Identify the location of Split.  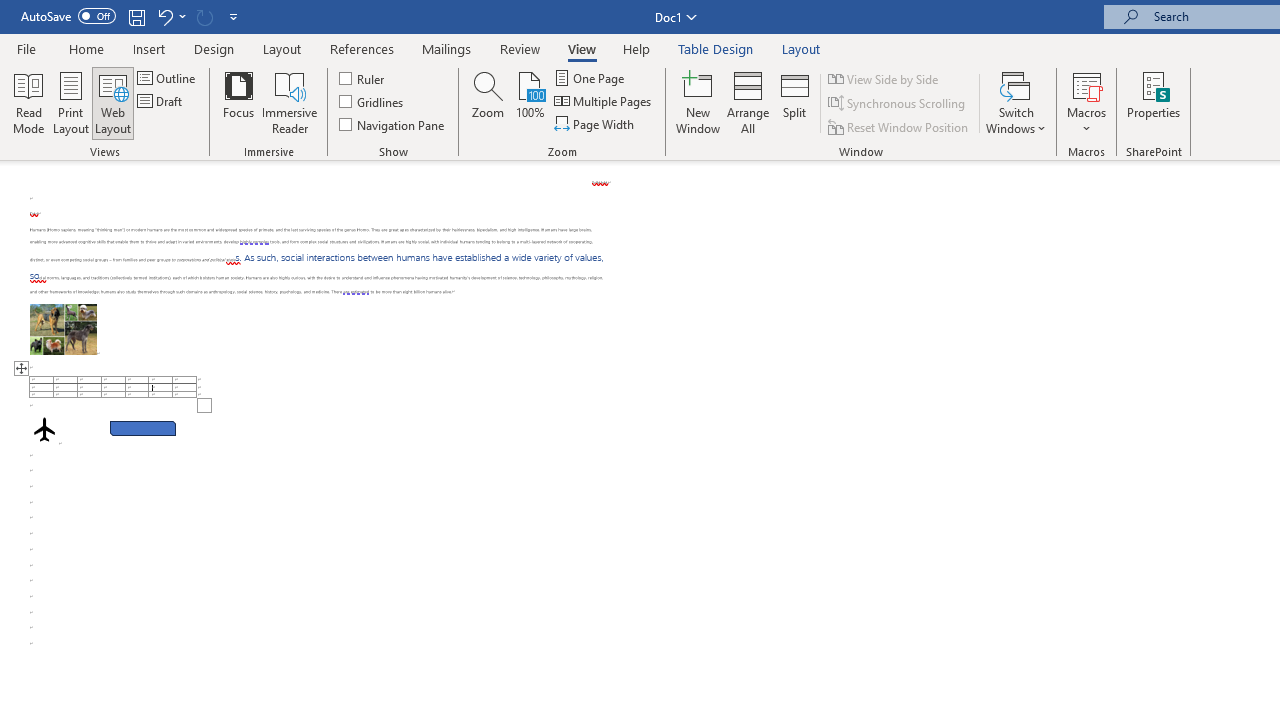
(795, 102).